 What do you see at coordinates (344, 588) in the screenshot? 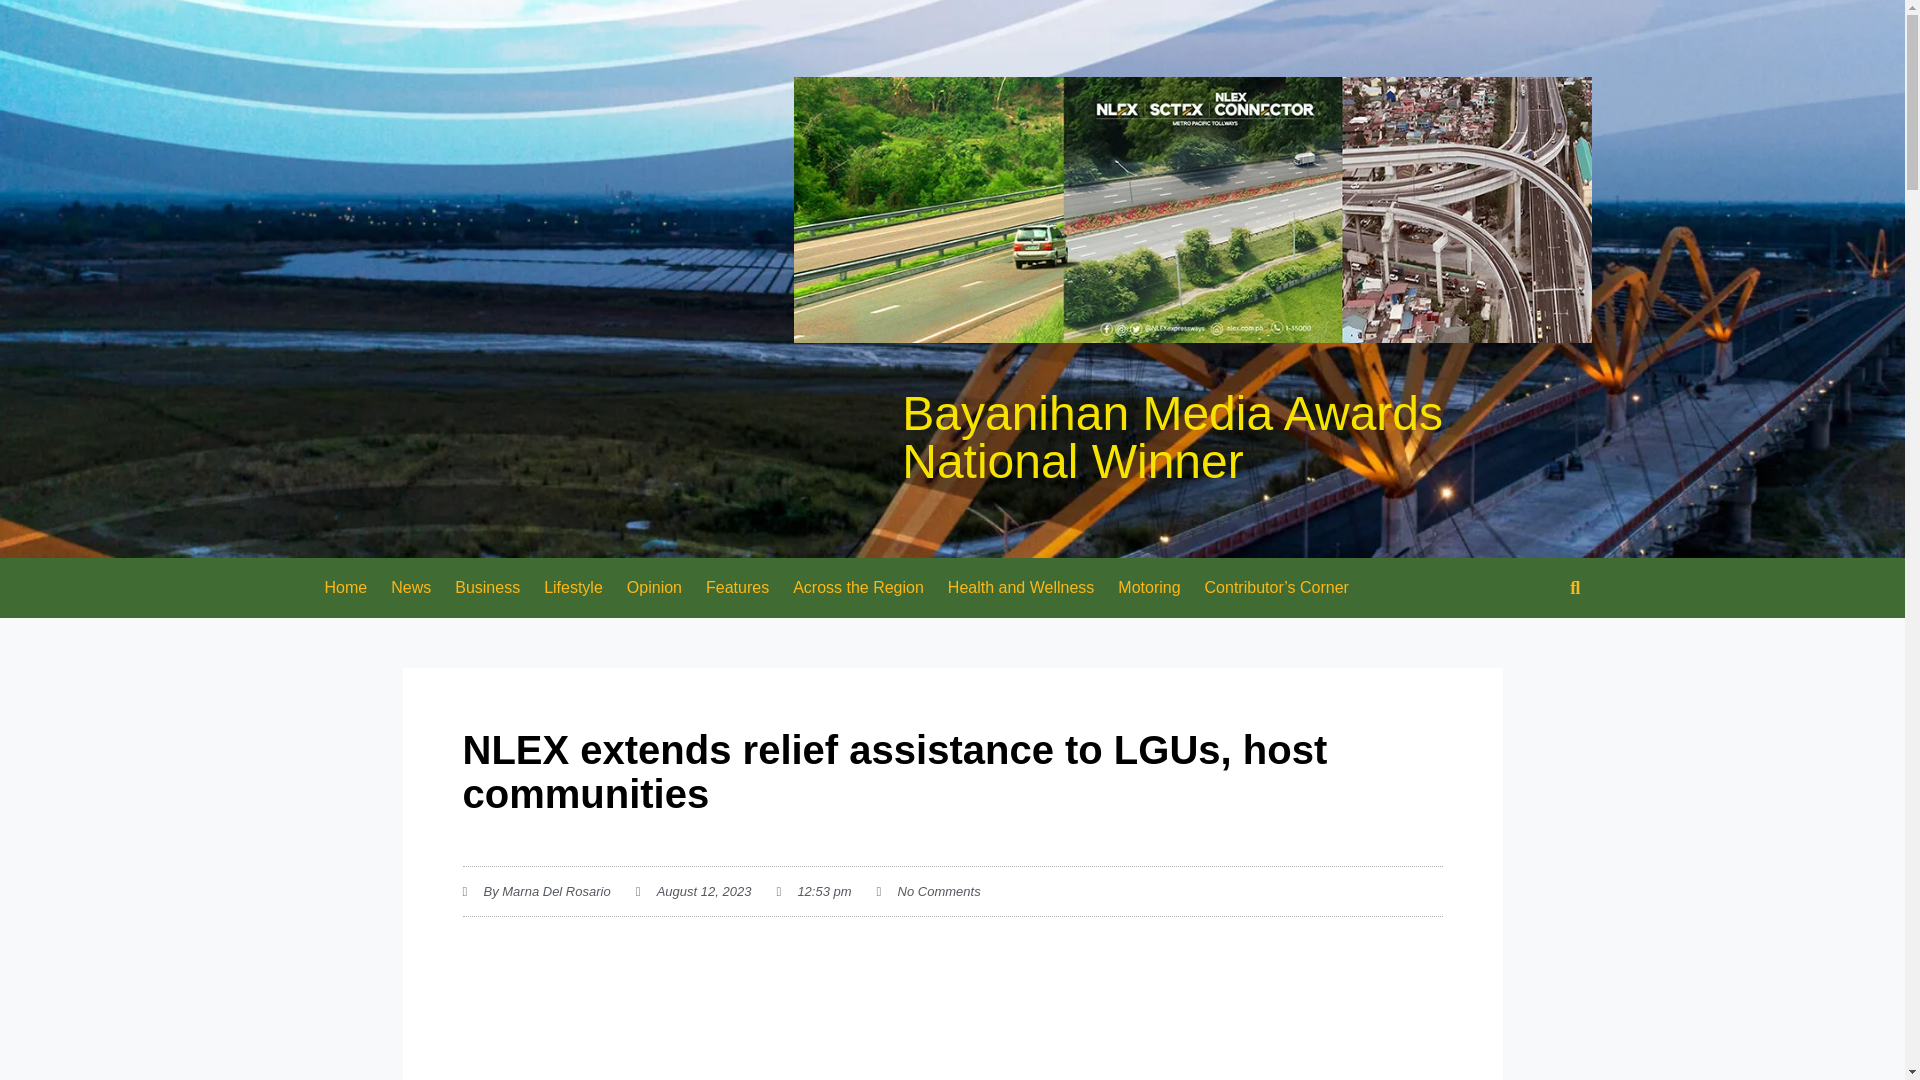
I see `Home` at bounding box center [344, 588].